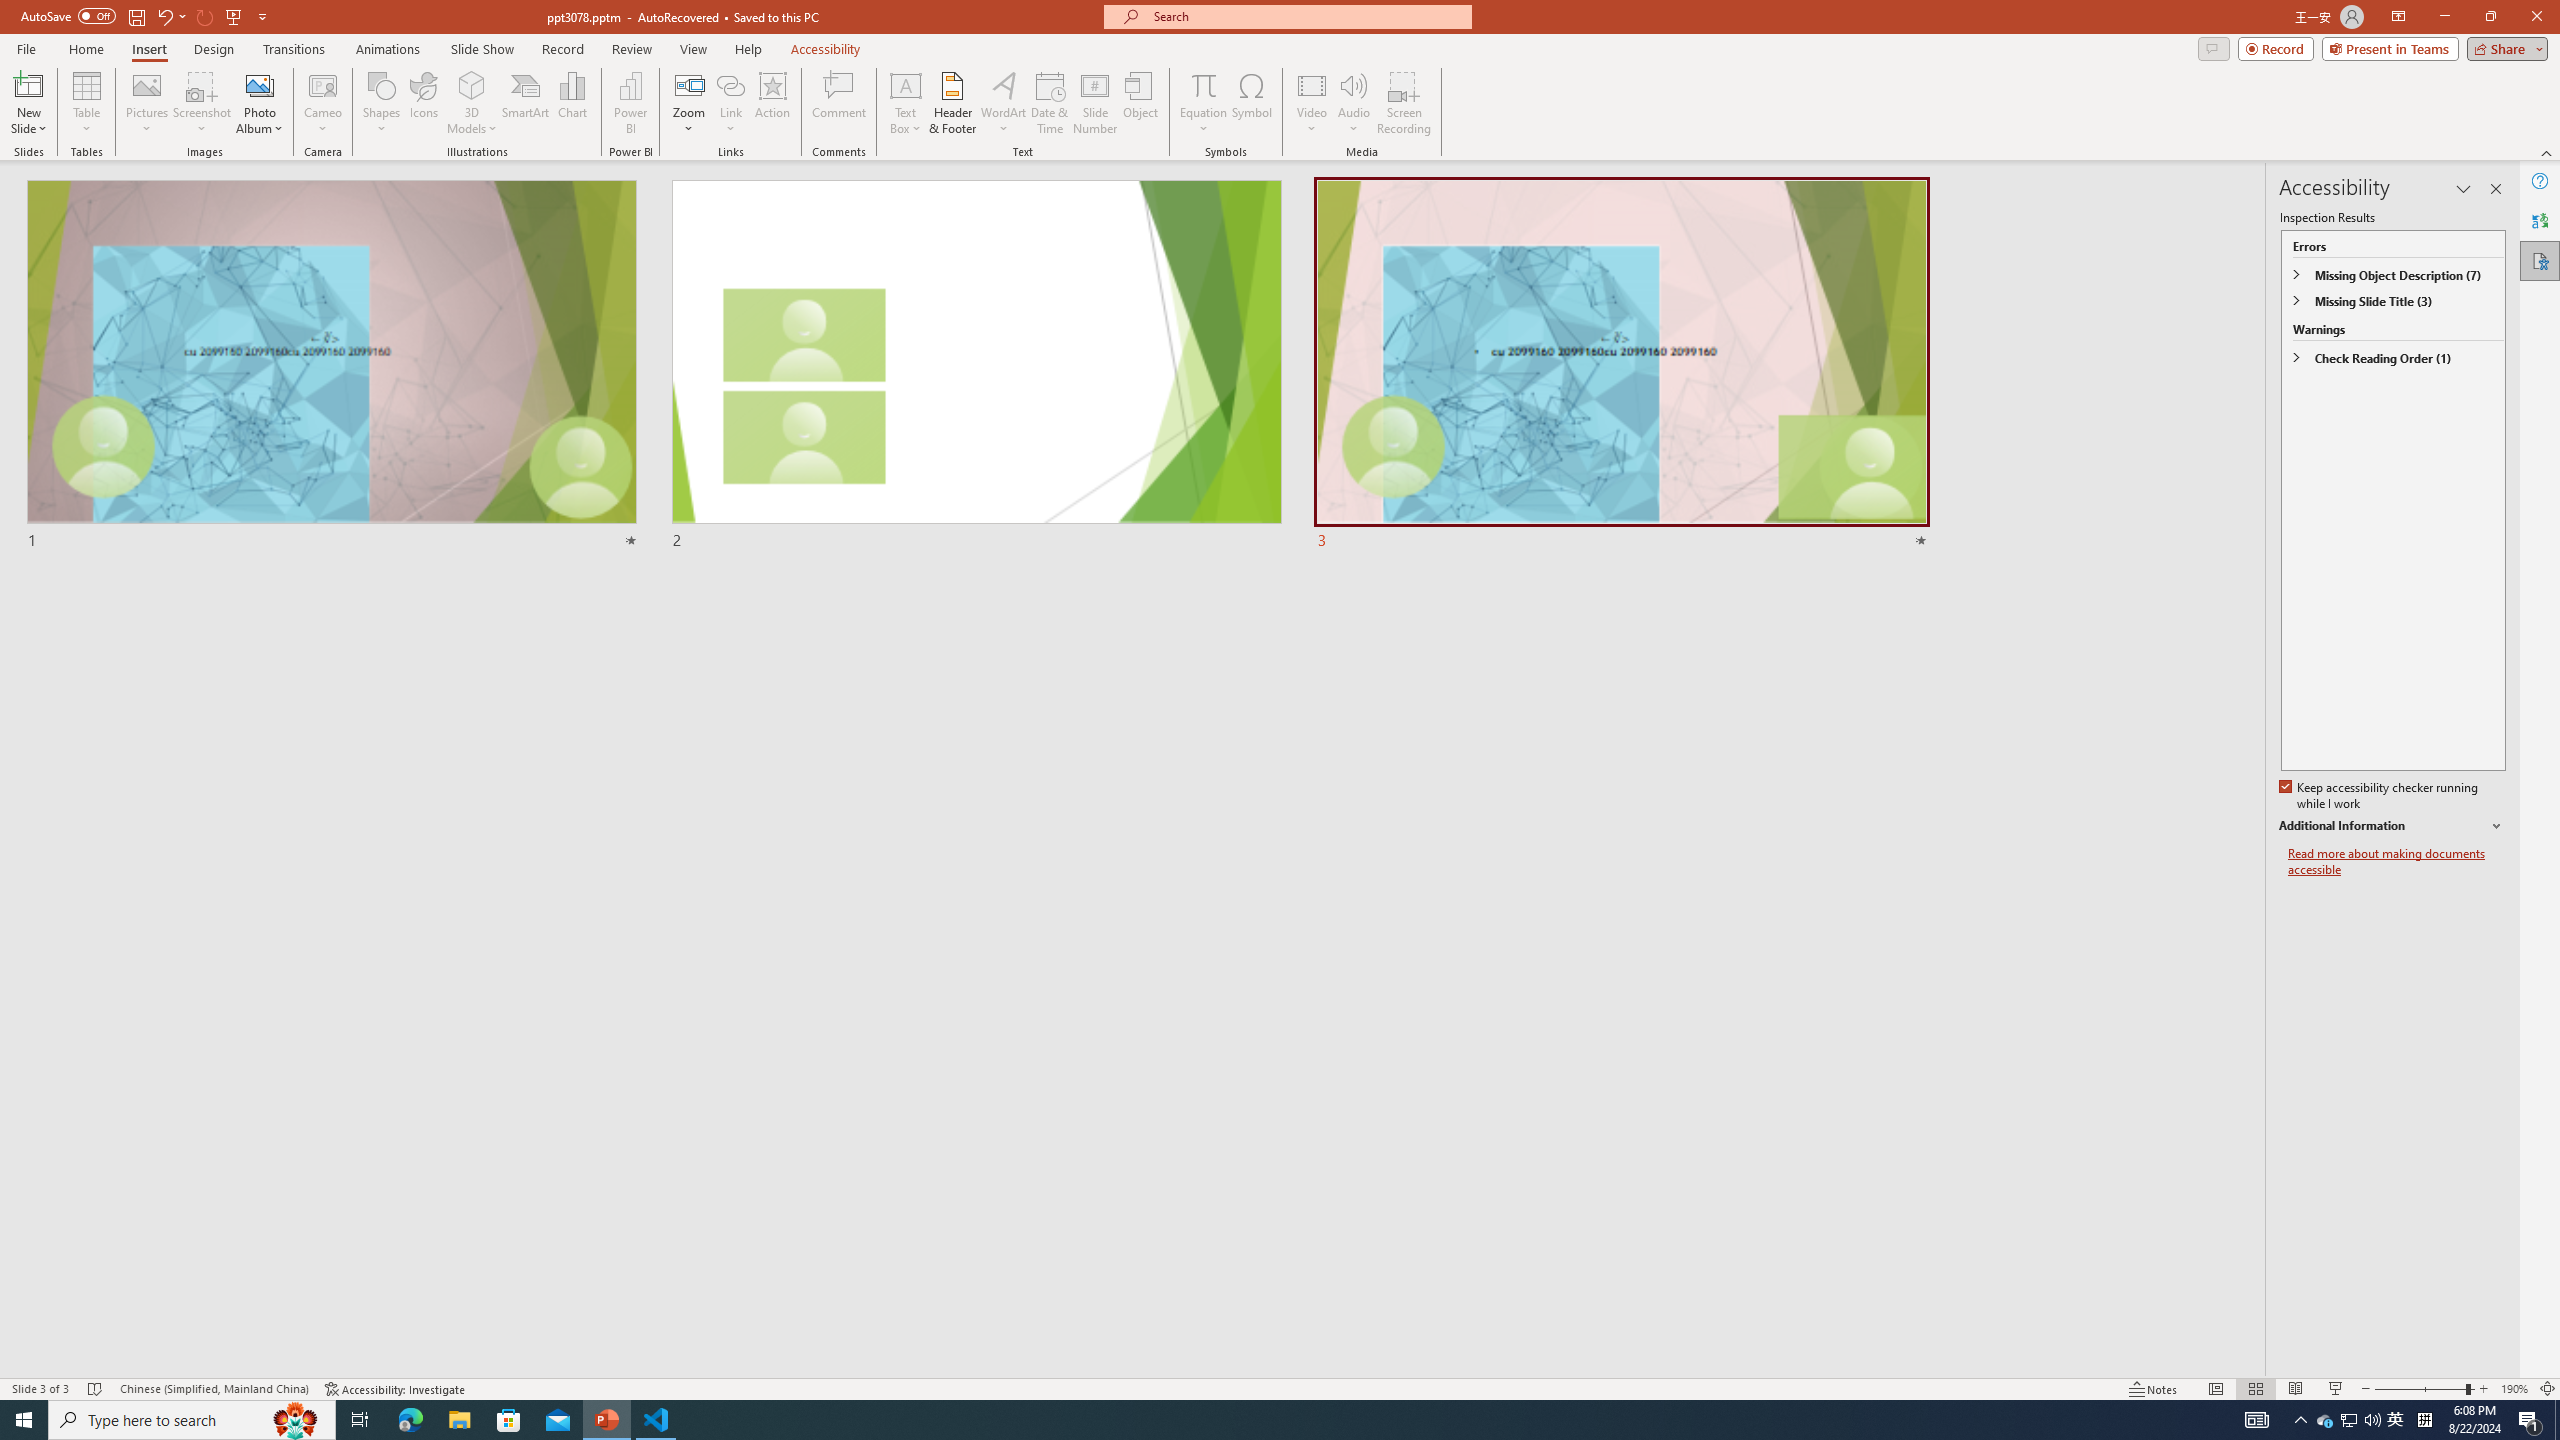 This screenshot has height=1440, width=2560. Describe the element at coordinates (1404, 103) in the screenshot. I see `Screen Recording...` at that location.